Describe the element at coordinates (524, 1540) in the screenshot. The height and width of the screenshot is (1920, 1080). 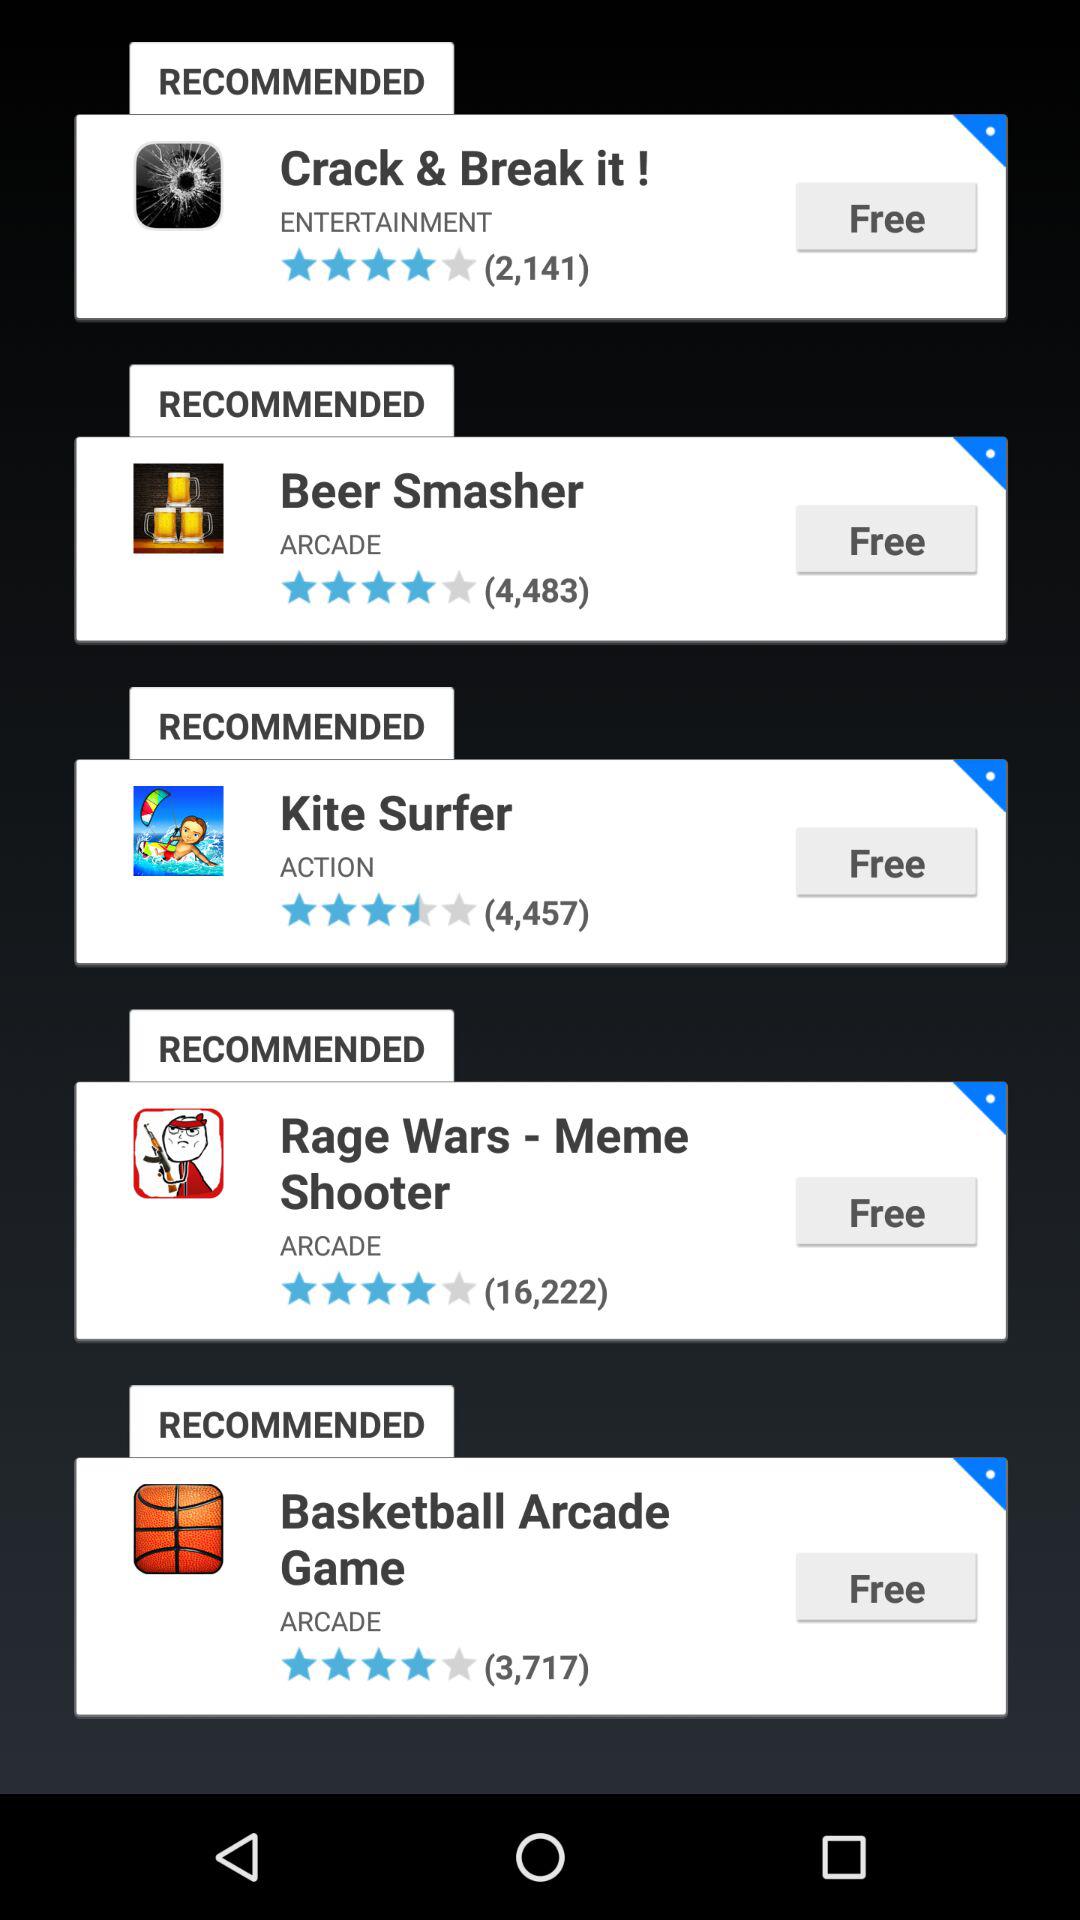
I see `turn on app above the arcade icon` at that location.